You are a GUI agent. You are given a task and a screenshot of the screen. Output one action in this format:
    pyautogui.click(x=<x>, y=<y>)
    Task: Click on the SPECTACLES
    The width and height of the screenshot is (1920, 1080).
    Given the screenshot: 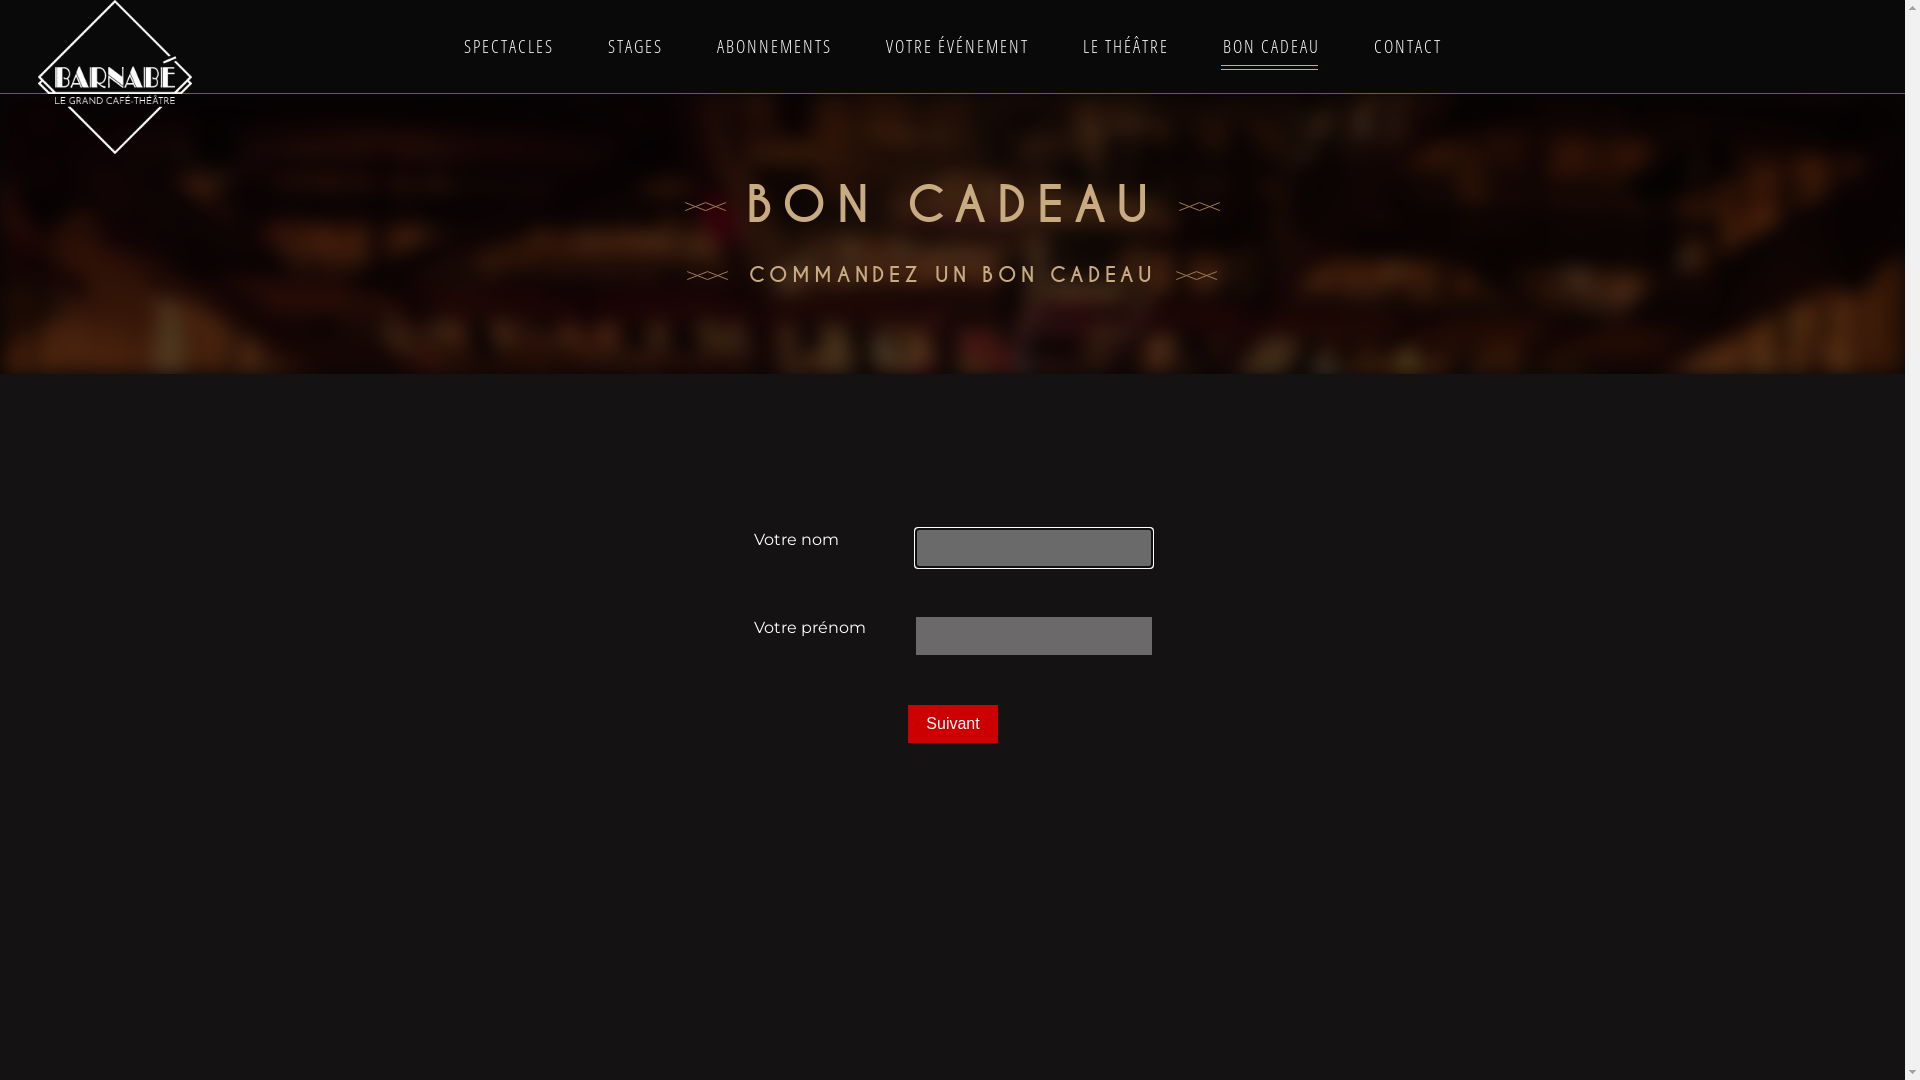 What is the action you would take?
    pyautogui.click(x=508, y=46)
    